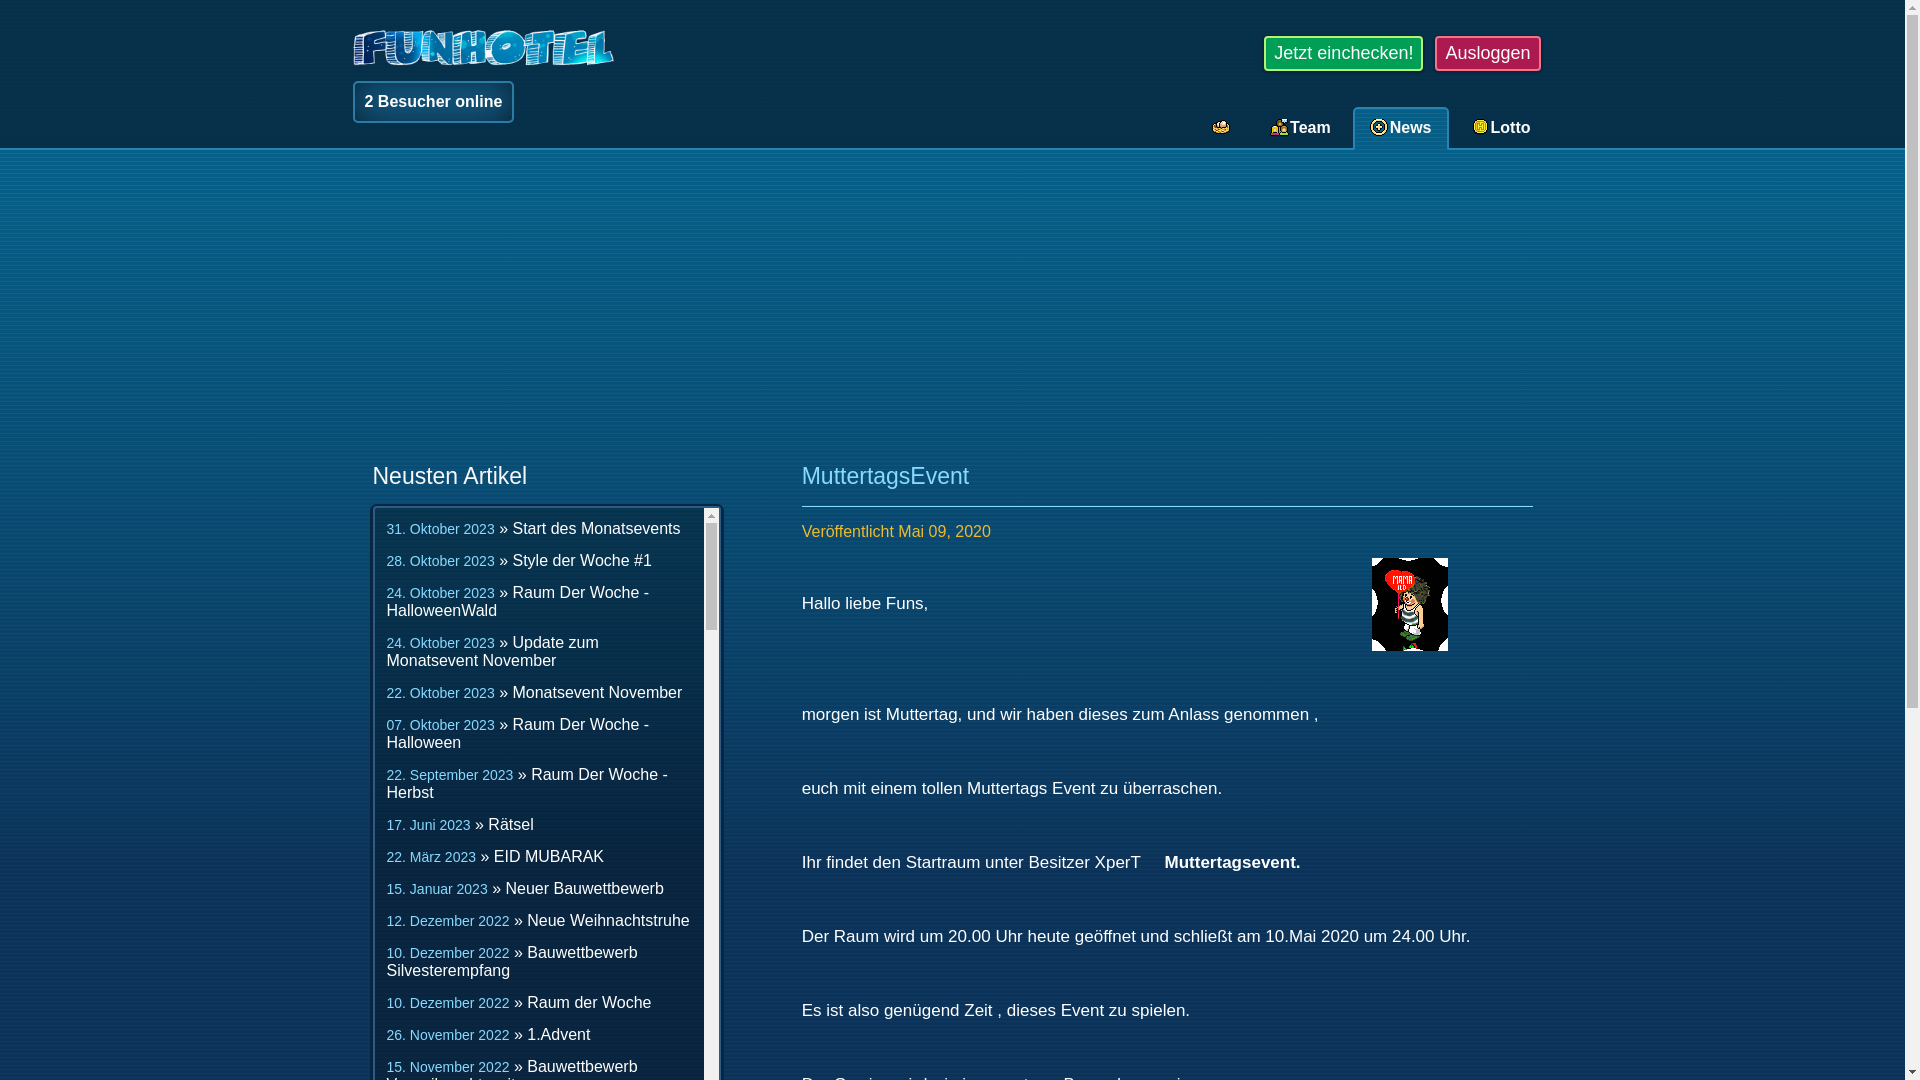 The height and width of the screenshot is (1080, 1920). What do you see at coordinates (952, 308) in the screenshot?
I see `Advertisement` at bounding box center [952, 308].